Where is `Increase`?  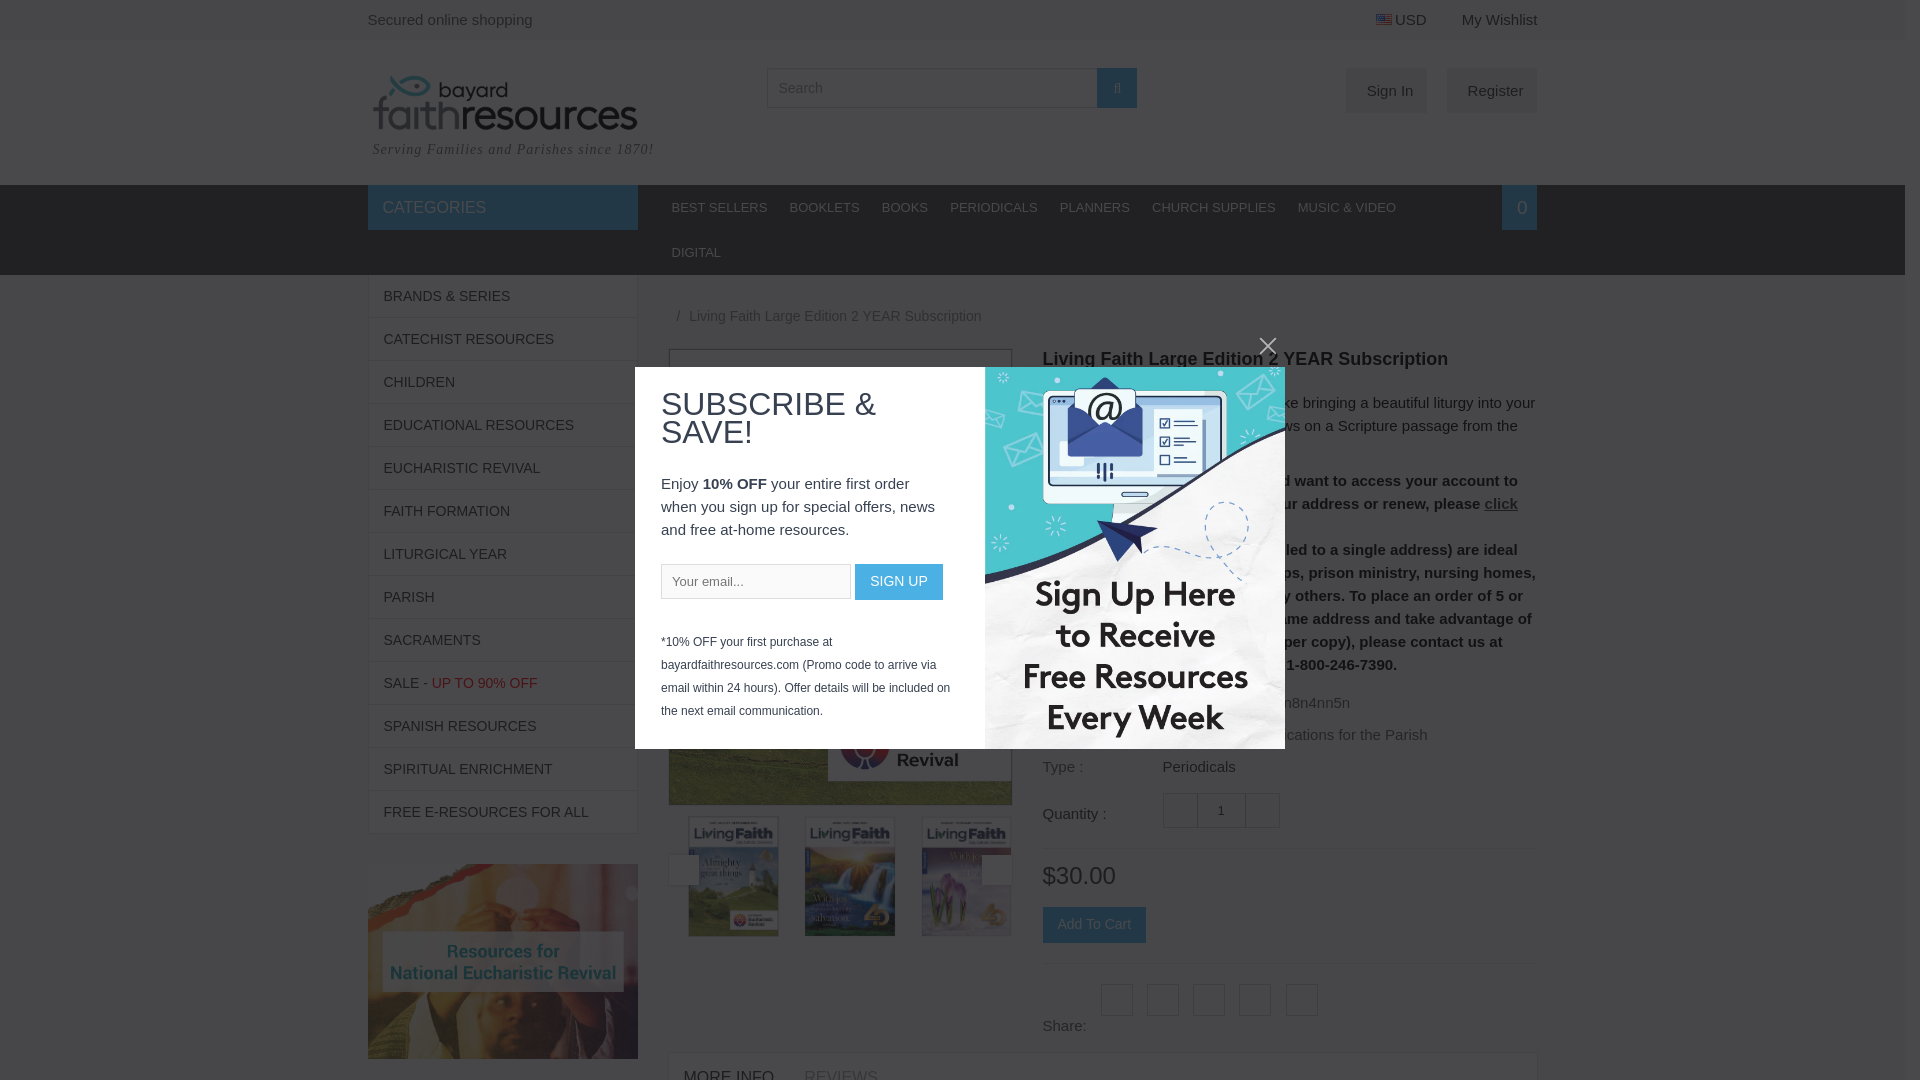
Increase is located at coordinates (1261, 810).